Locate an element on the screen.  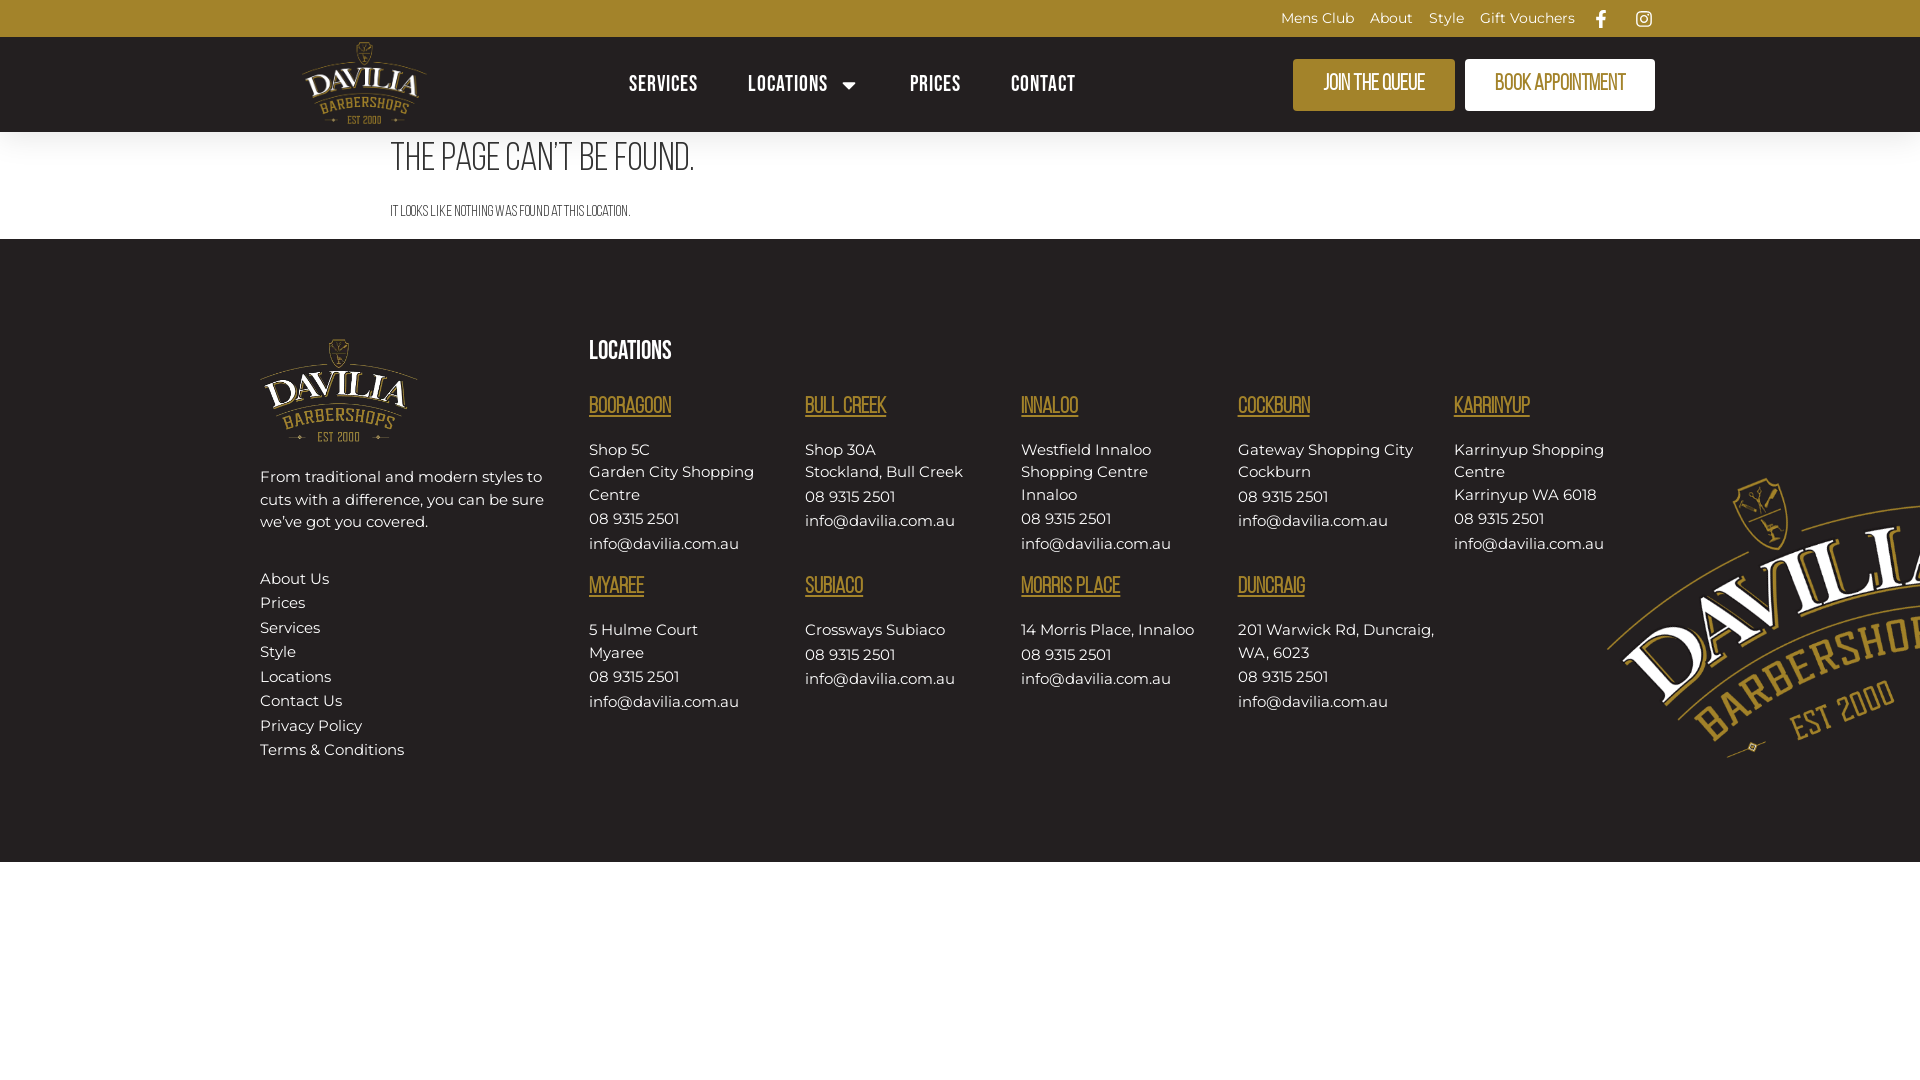
info@davilia.com.au is located at coordinates (1552, 544).